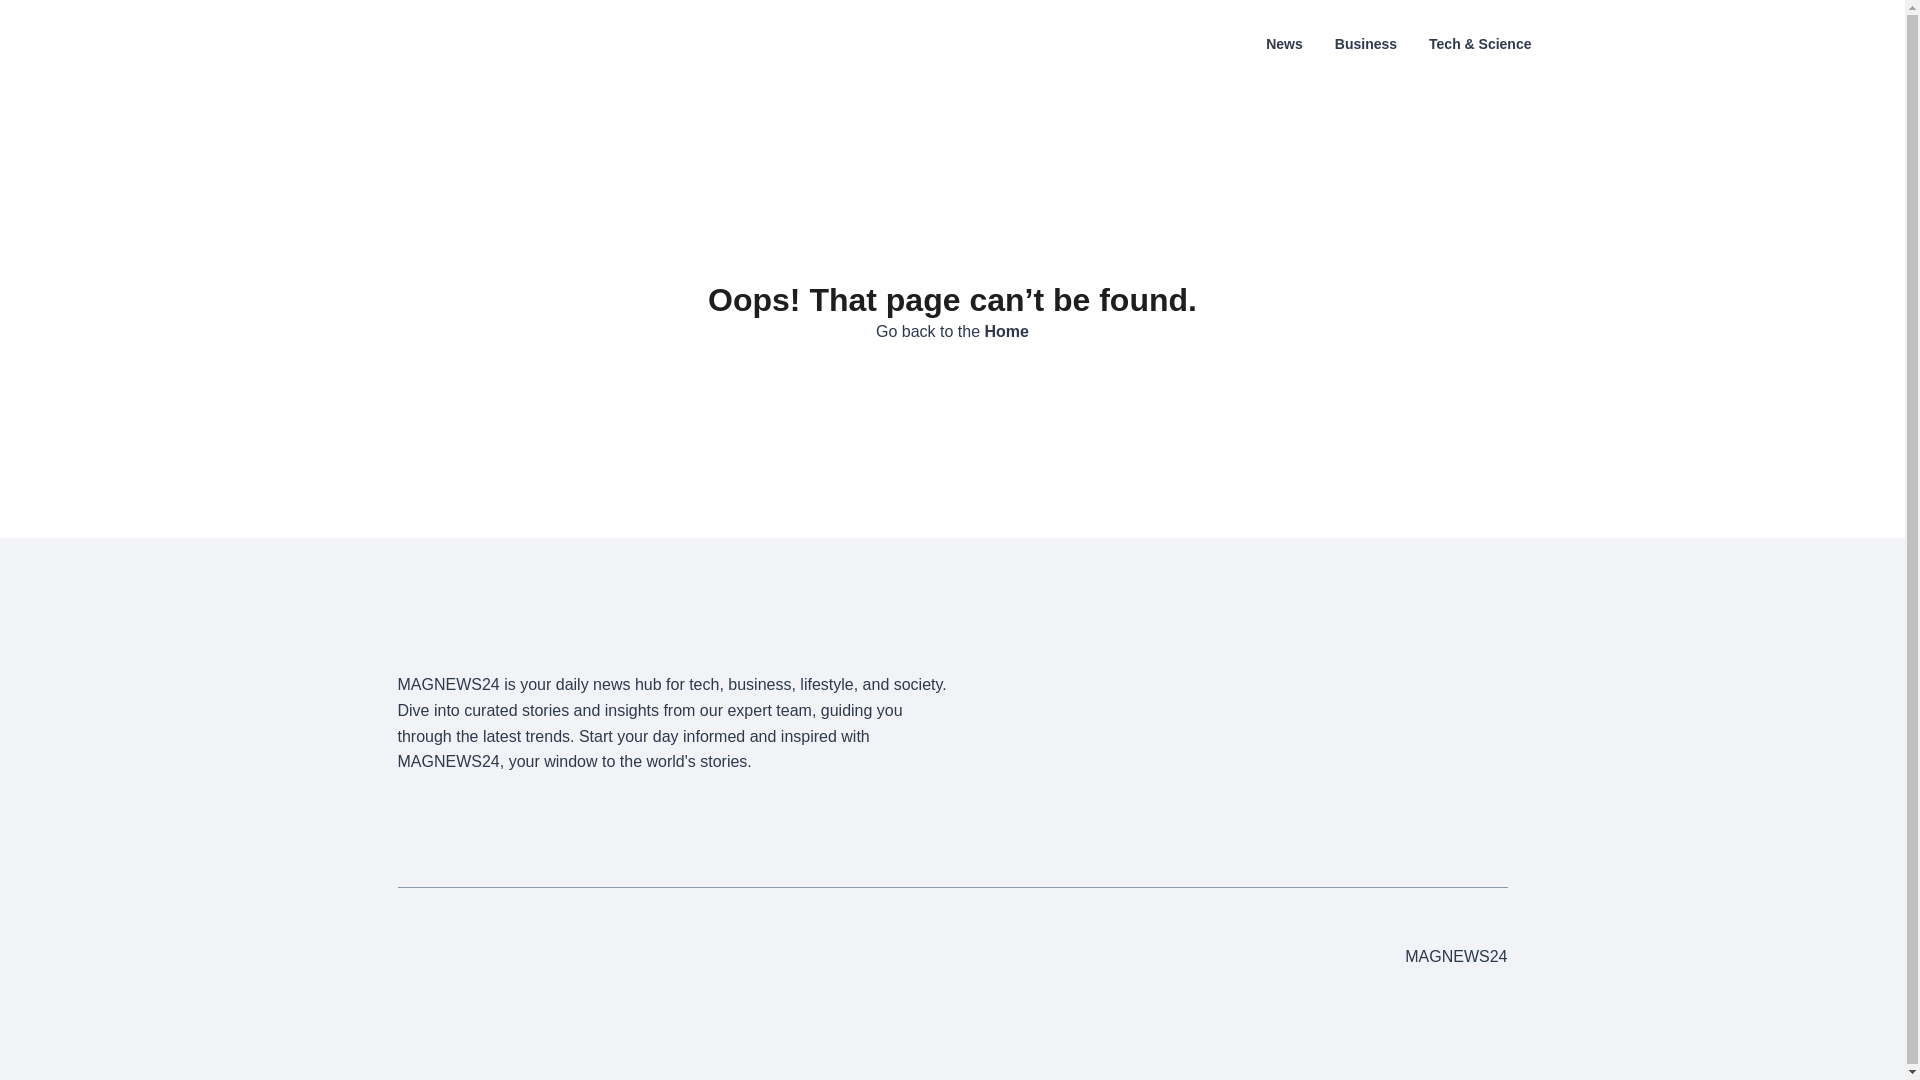 The width and height of the screenshot is (1920, 1080). What do you see at coordinates (1366, 43) in the screenshot?
I see `Business` at bounding box center [1366, 43].